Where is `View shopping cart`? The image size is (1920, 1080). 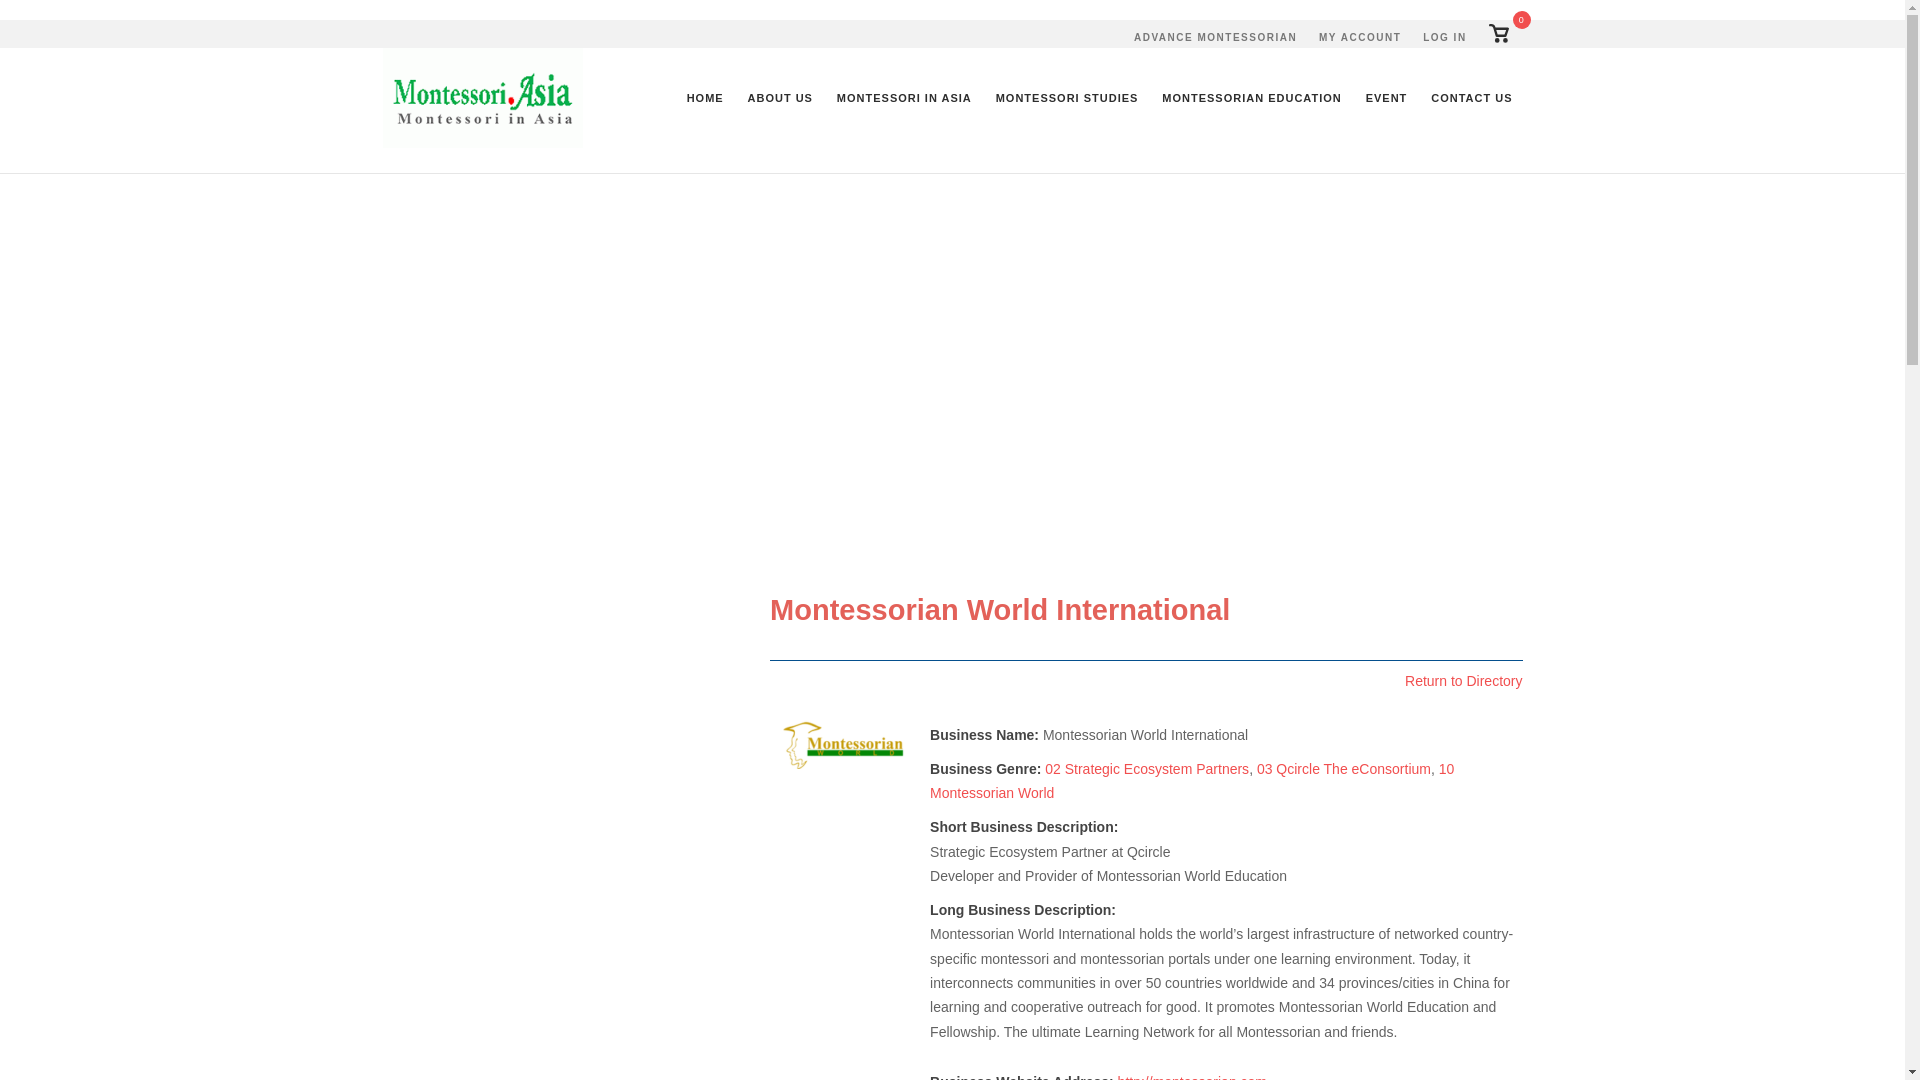 View shopping cart is located at coordinates (1386, 98).